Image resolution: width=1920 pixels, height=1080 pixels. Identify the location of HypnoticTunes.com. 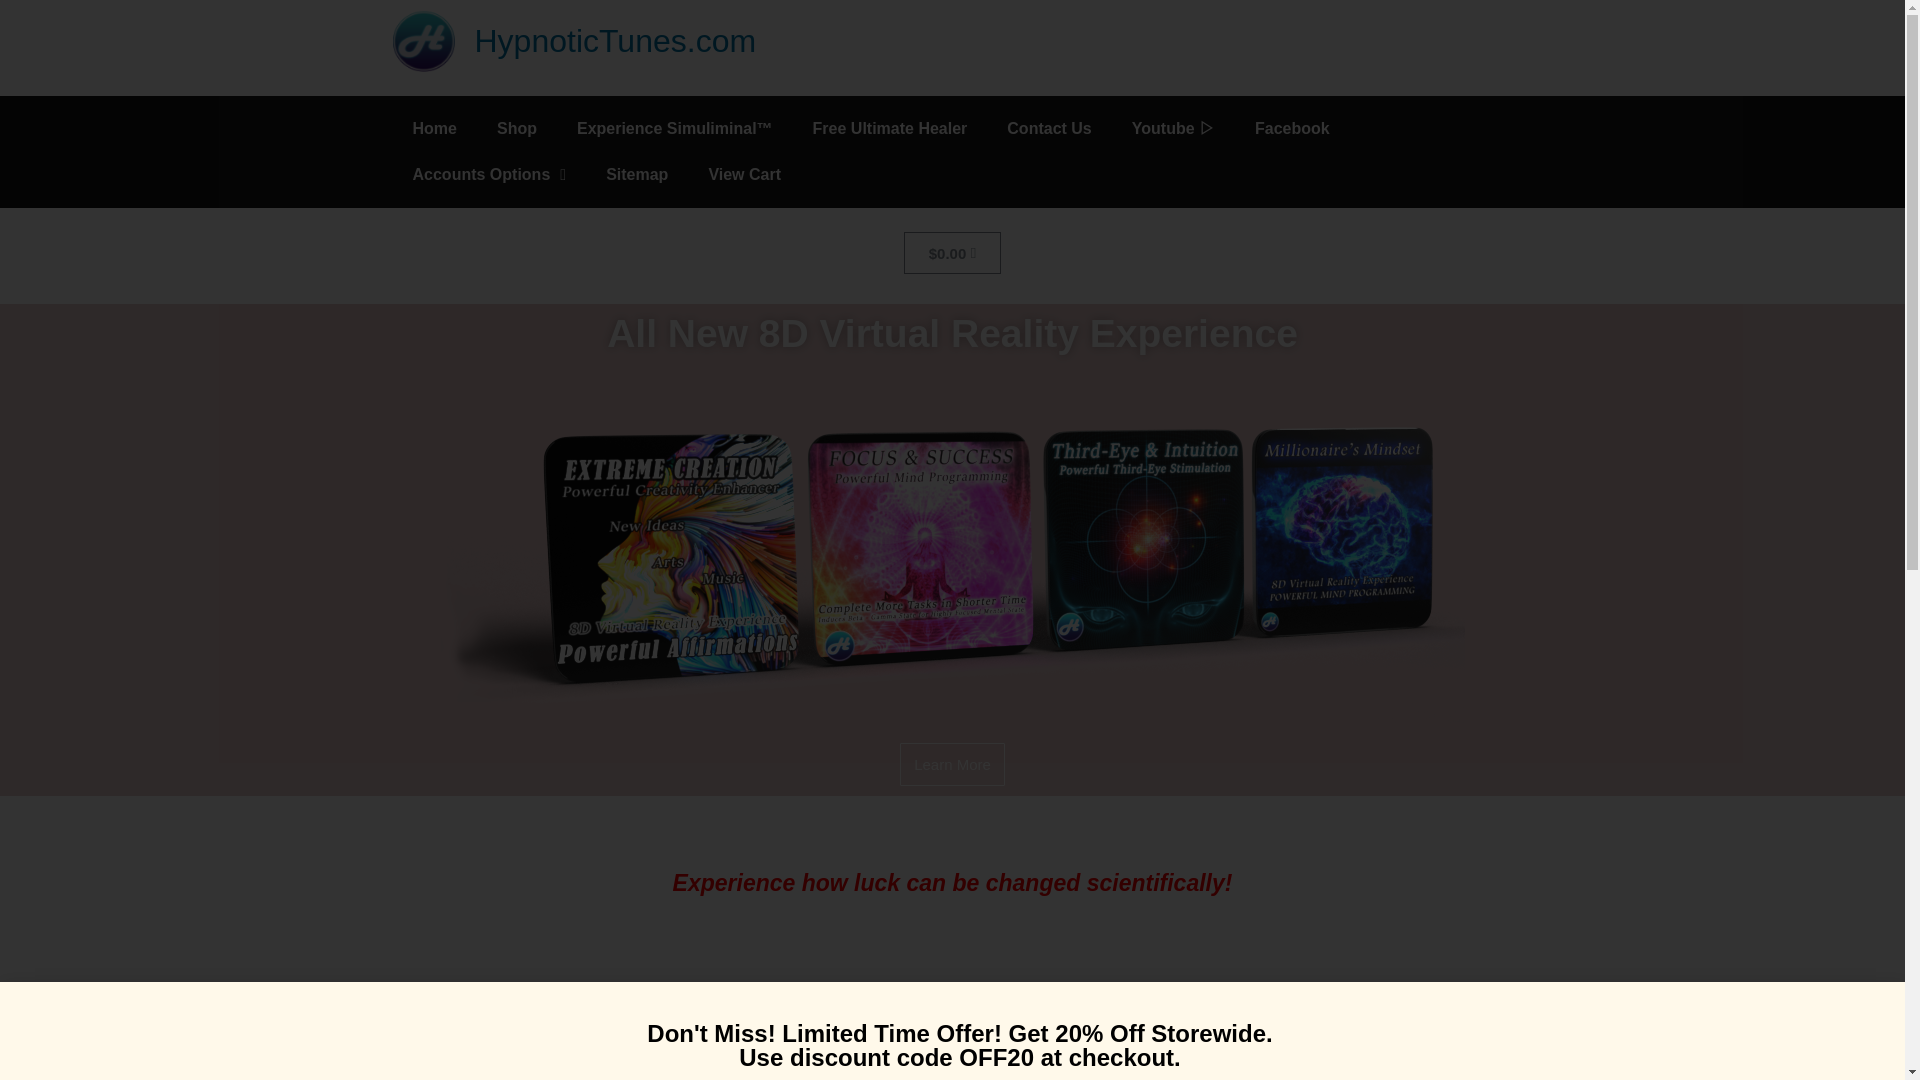
(615, 40).